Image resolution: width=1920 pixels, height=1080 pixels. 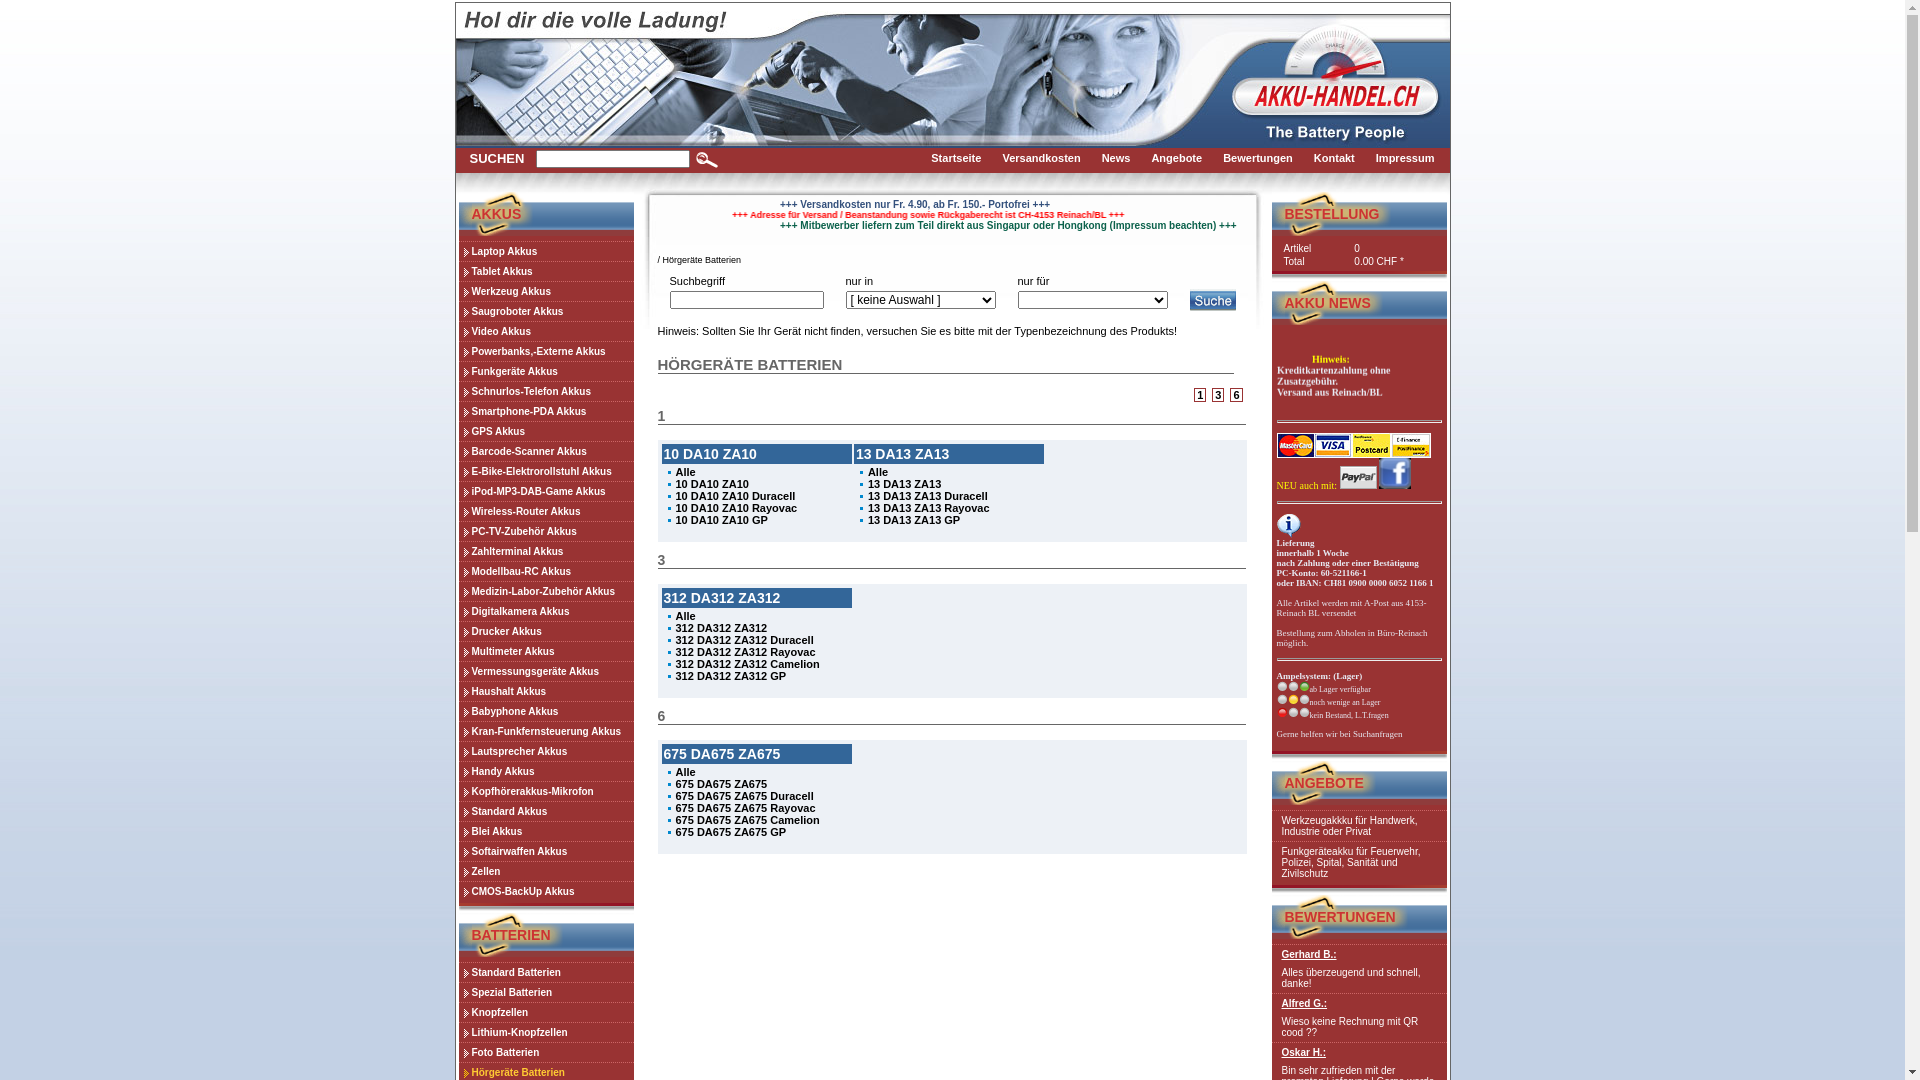 What do you see at coordinates (732, 832) in the screenshot?
I see `675 DA675 ZA675 GP` at bounding box center [732, 832].